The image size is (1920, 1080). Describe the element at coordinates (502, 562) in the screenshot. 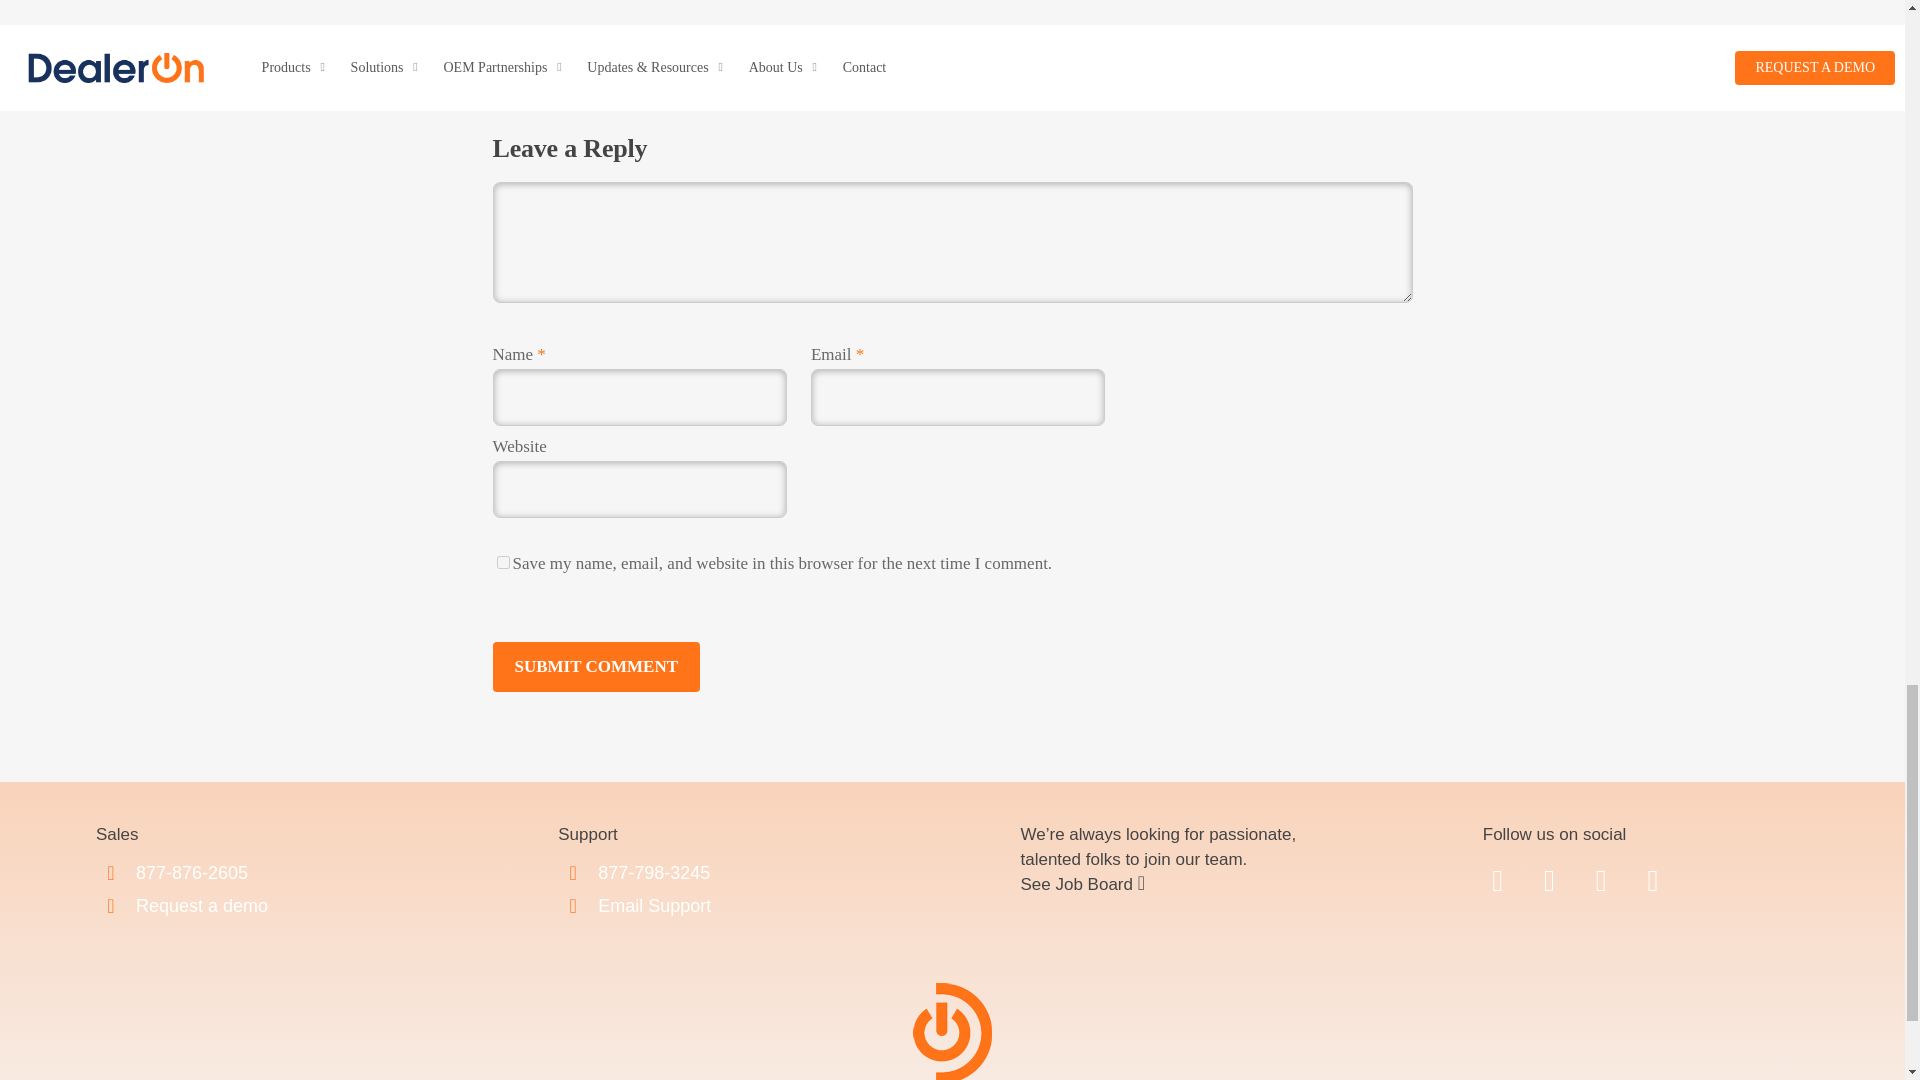

I see `yes` at that location.